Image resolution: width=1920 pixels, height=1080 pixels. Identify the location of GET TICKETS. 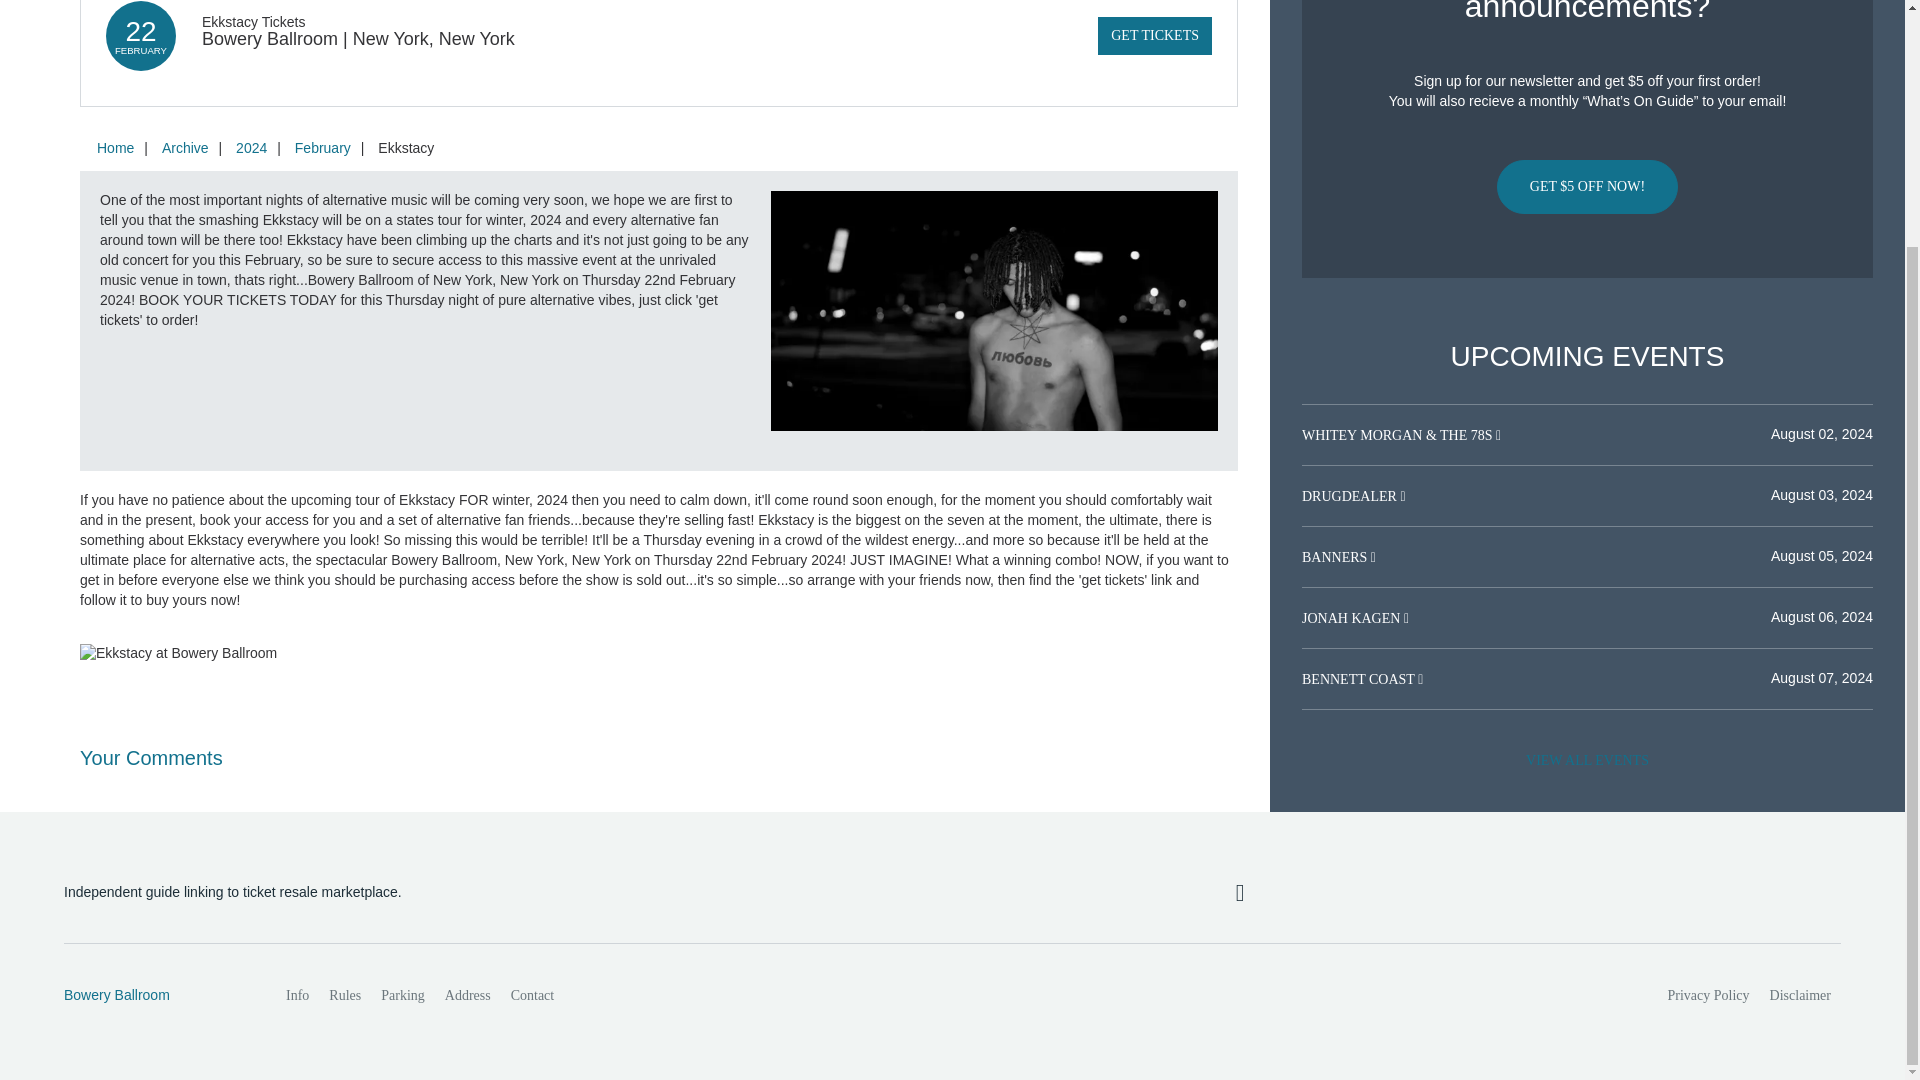
(1154, 36).